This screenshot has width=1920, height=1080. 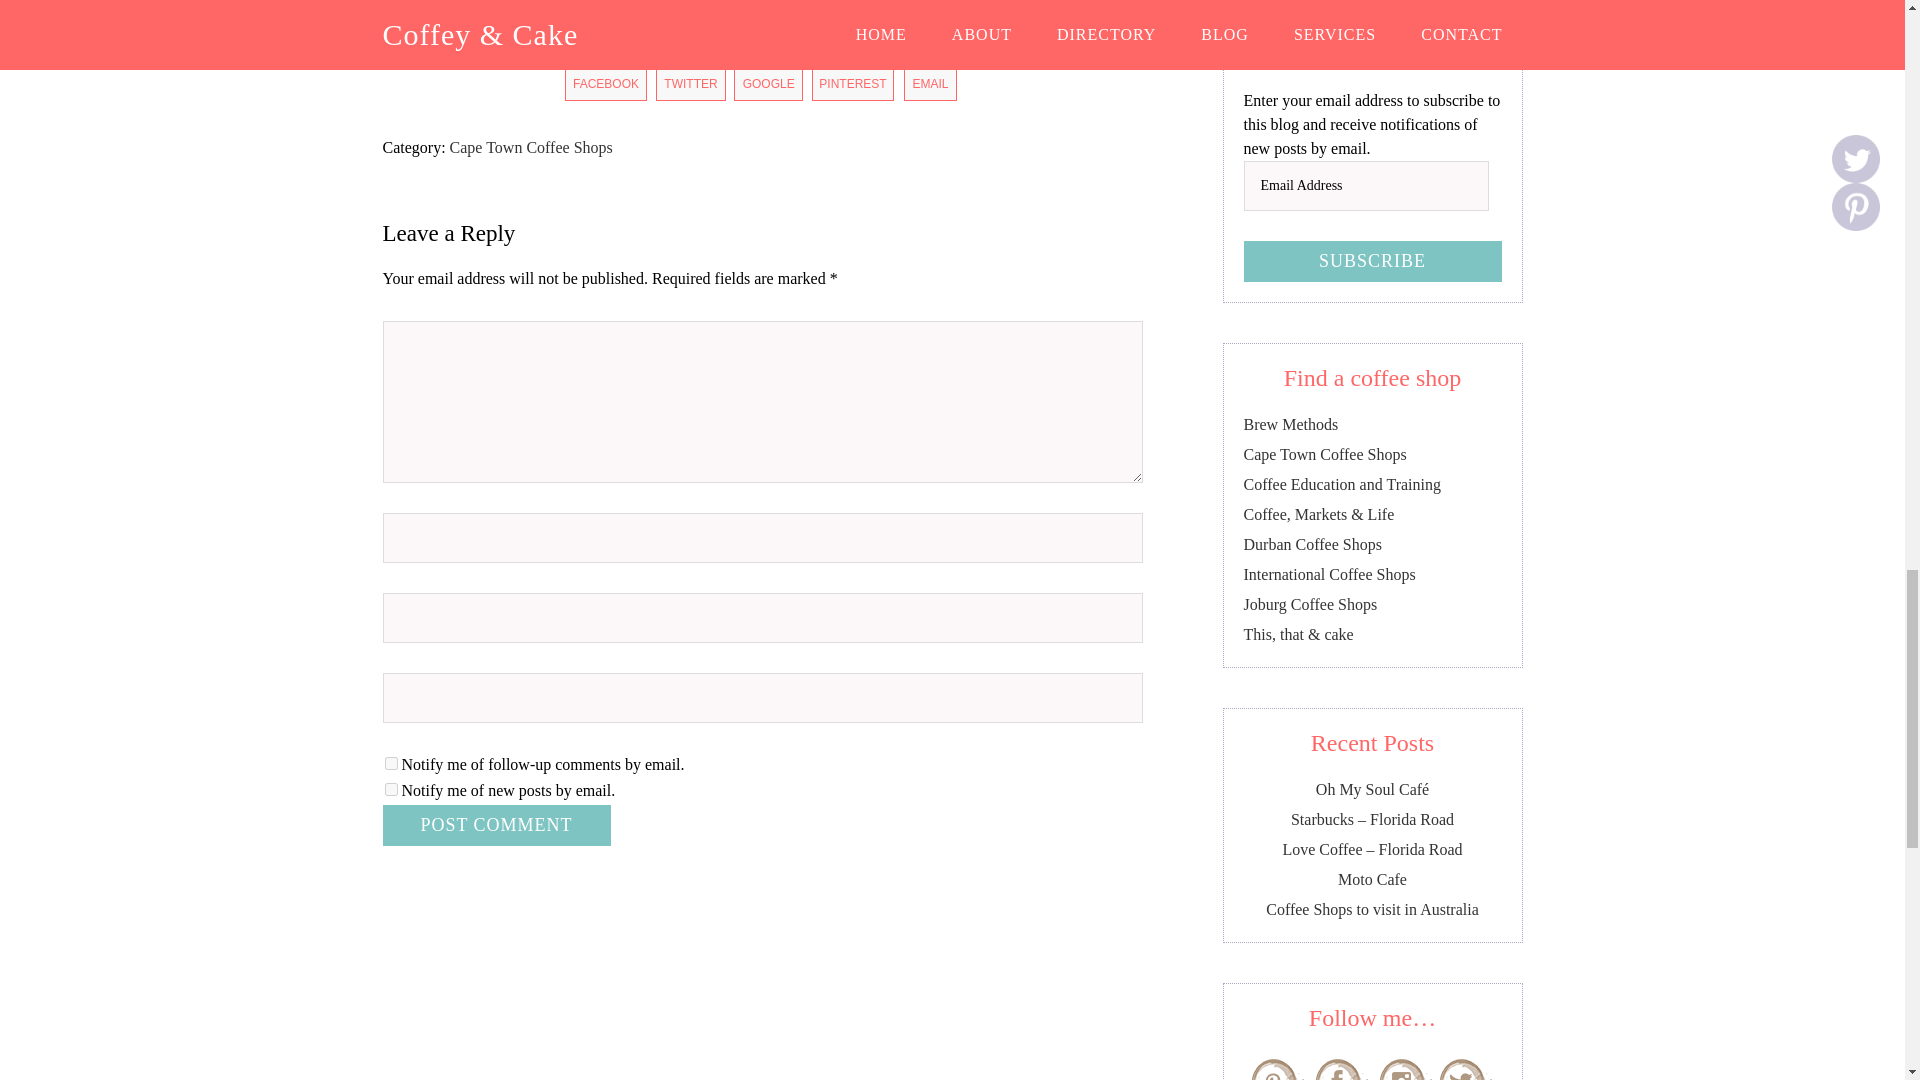 I want to click on Click to email this to a friend, so click(x=930, y=84).